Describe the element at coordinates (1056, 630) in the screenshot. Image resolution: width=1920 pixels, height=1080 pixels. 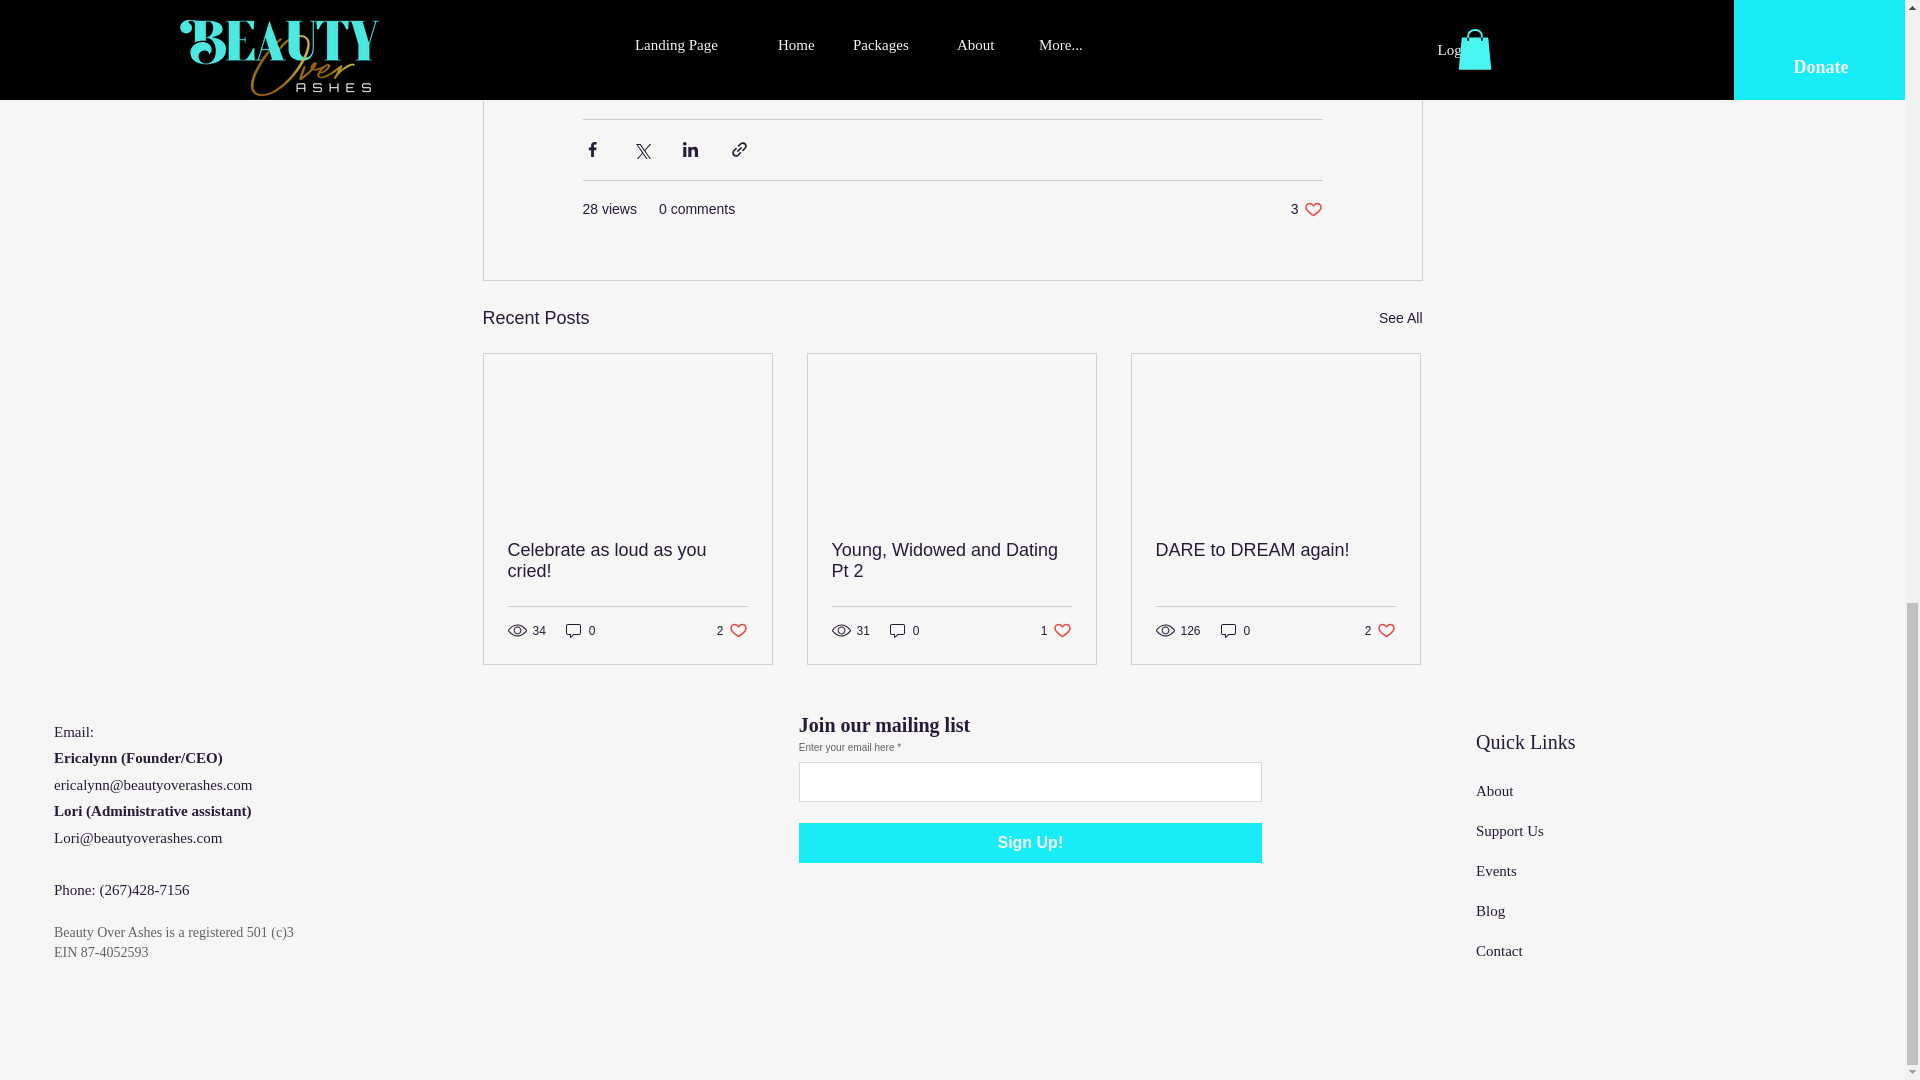
I see `0` at that location.